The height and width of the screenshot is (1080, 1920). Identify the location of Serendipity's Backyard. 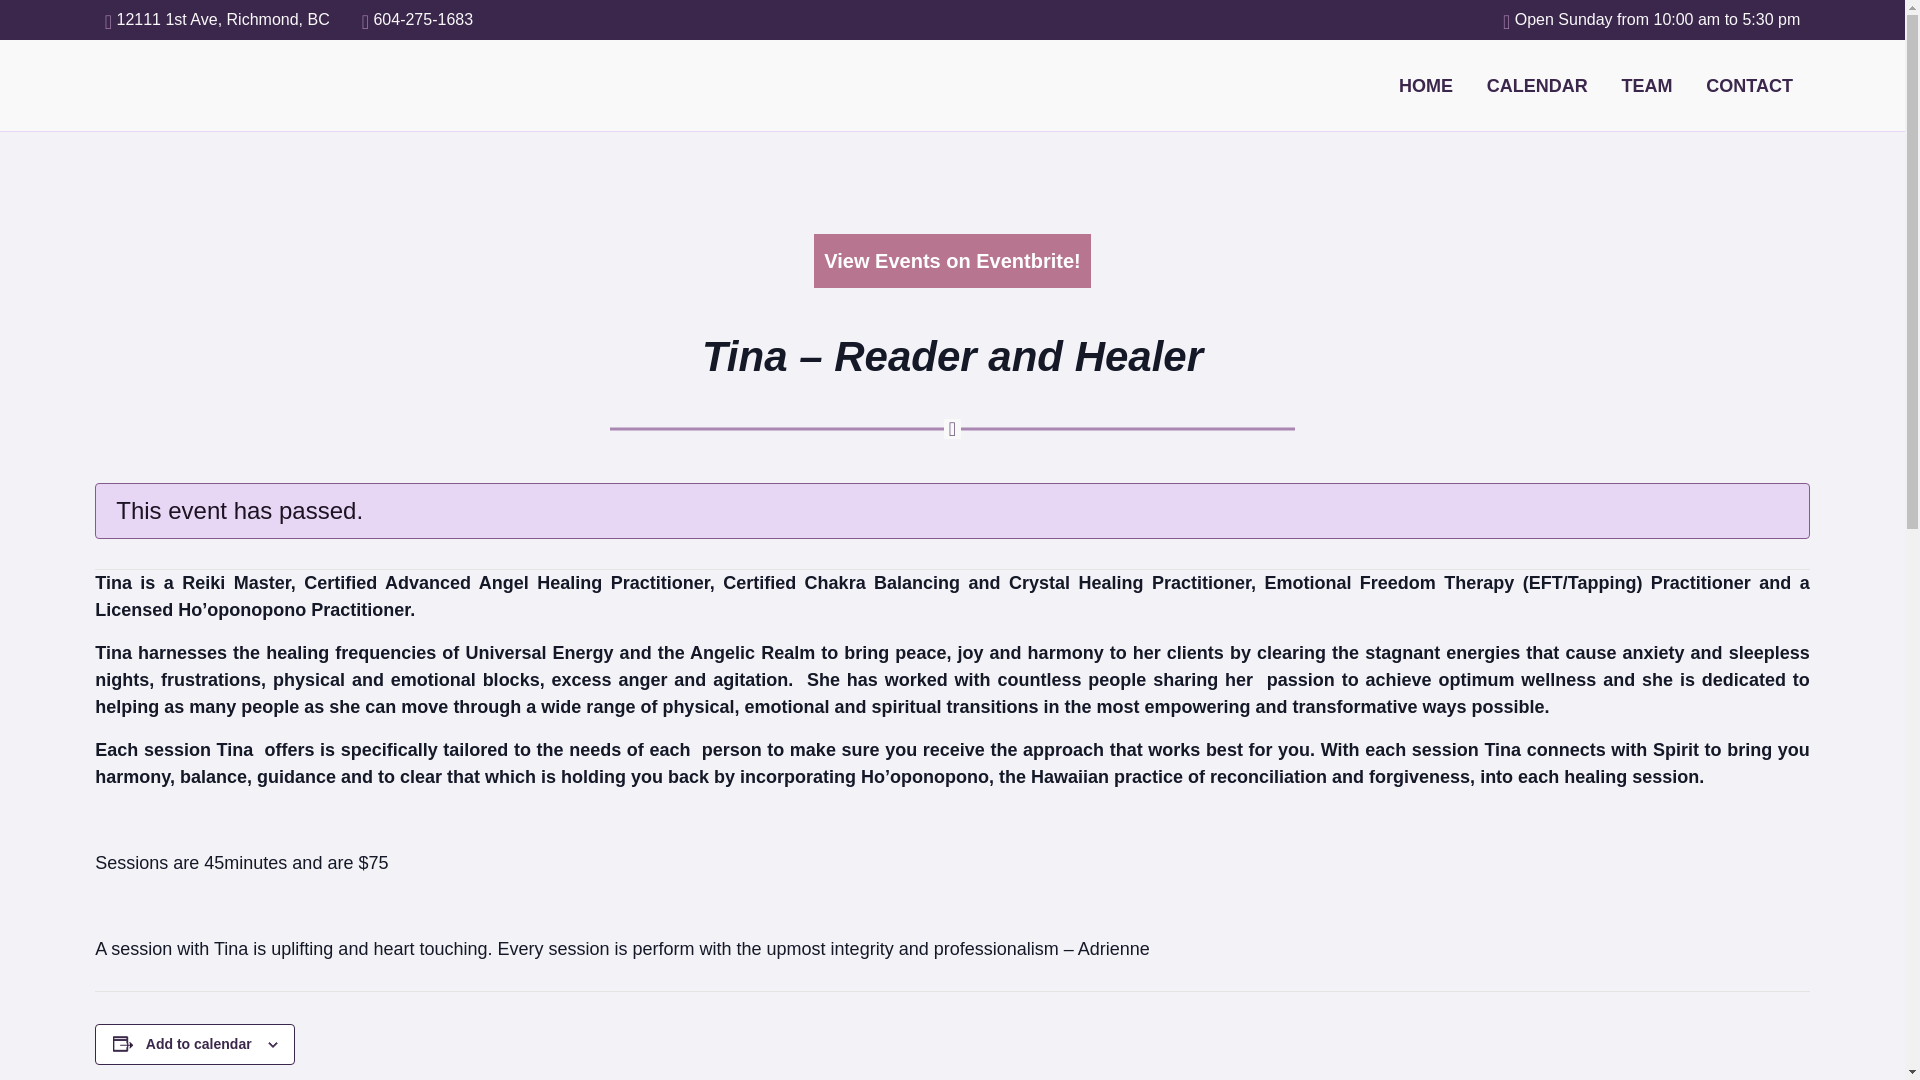
(164, 85).